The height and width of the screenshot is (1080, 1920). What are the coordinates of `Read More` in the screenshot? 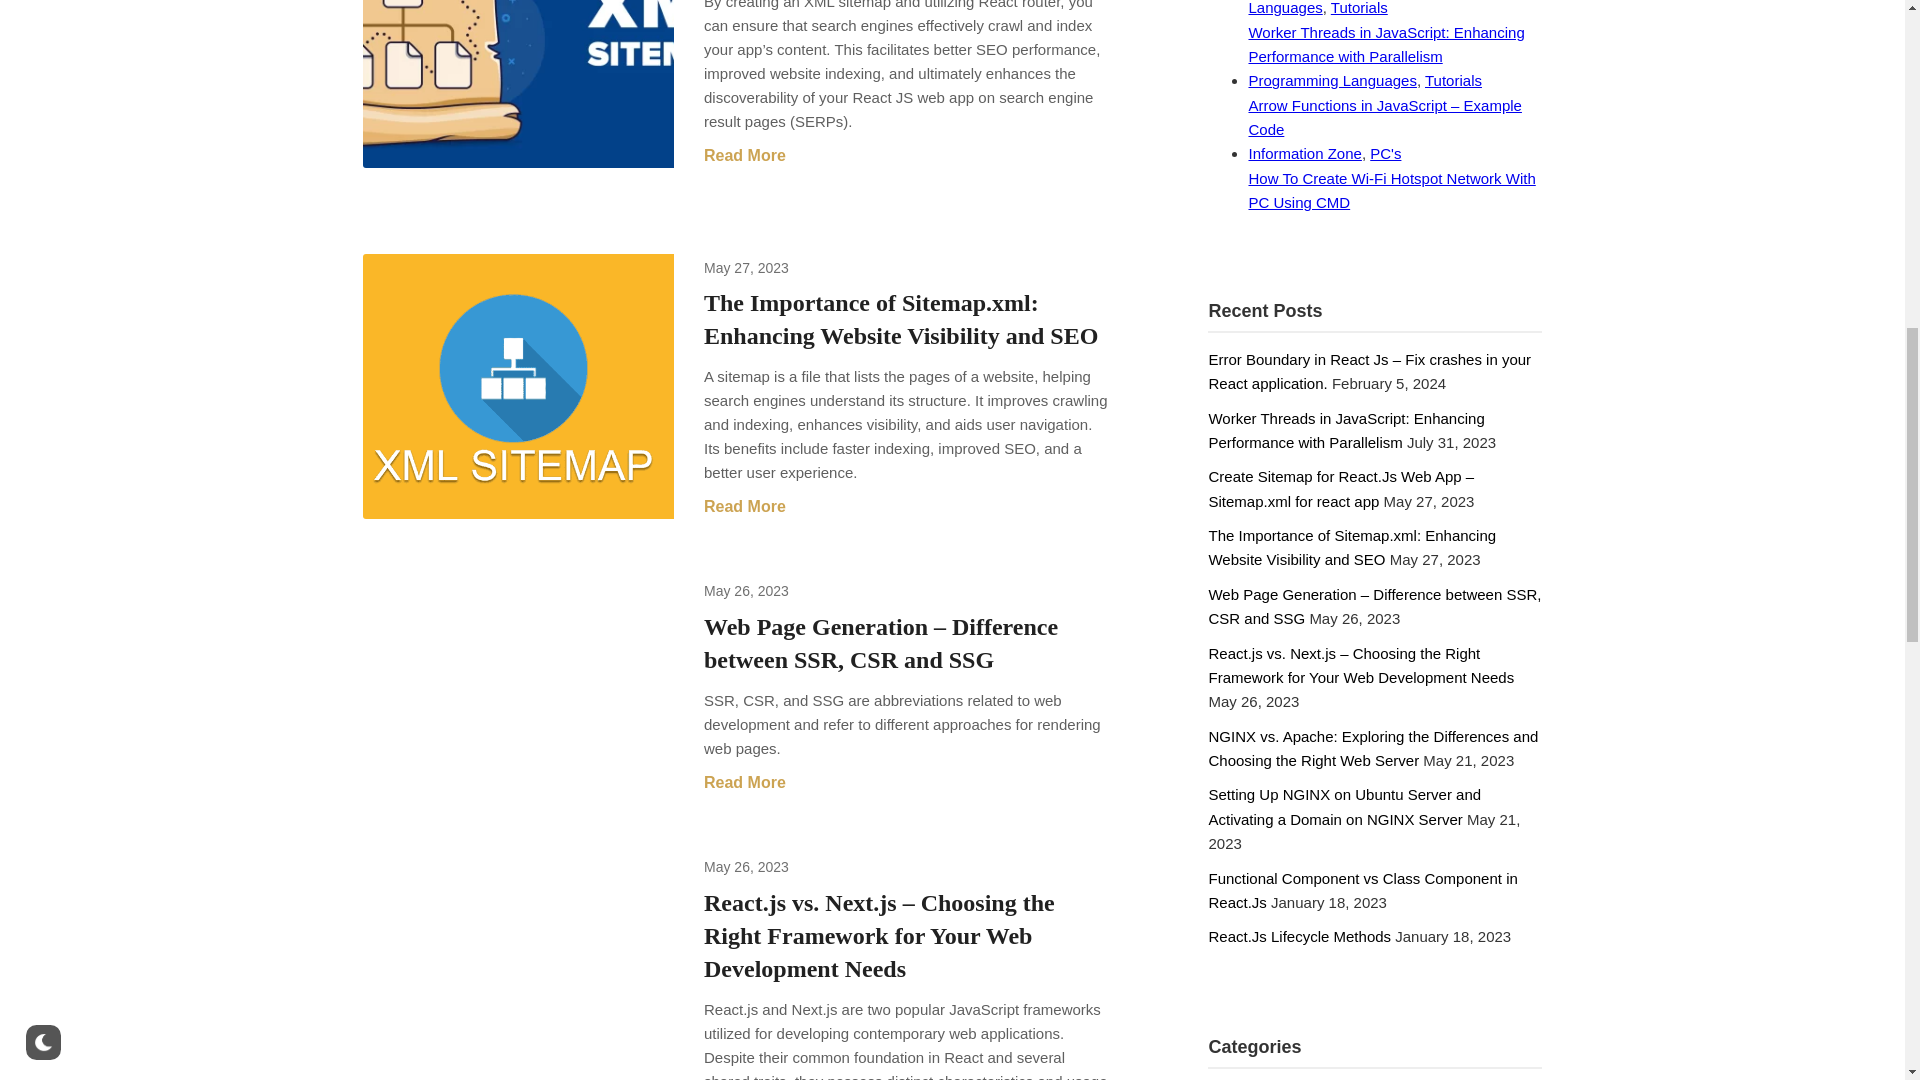 It's located at (744, 156).